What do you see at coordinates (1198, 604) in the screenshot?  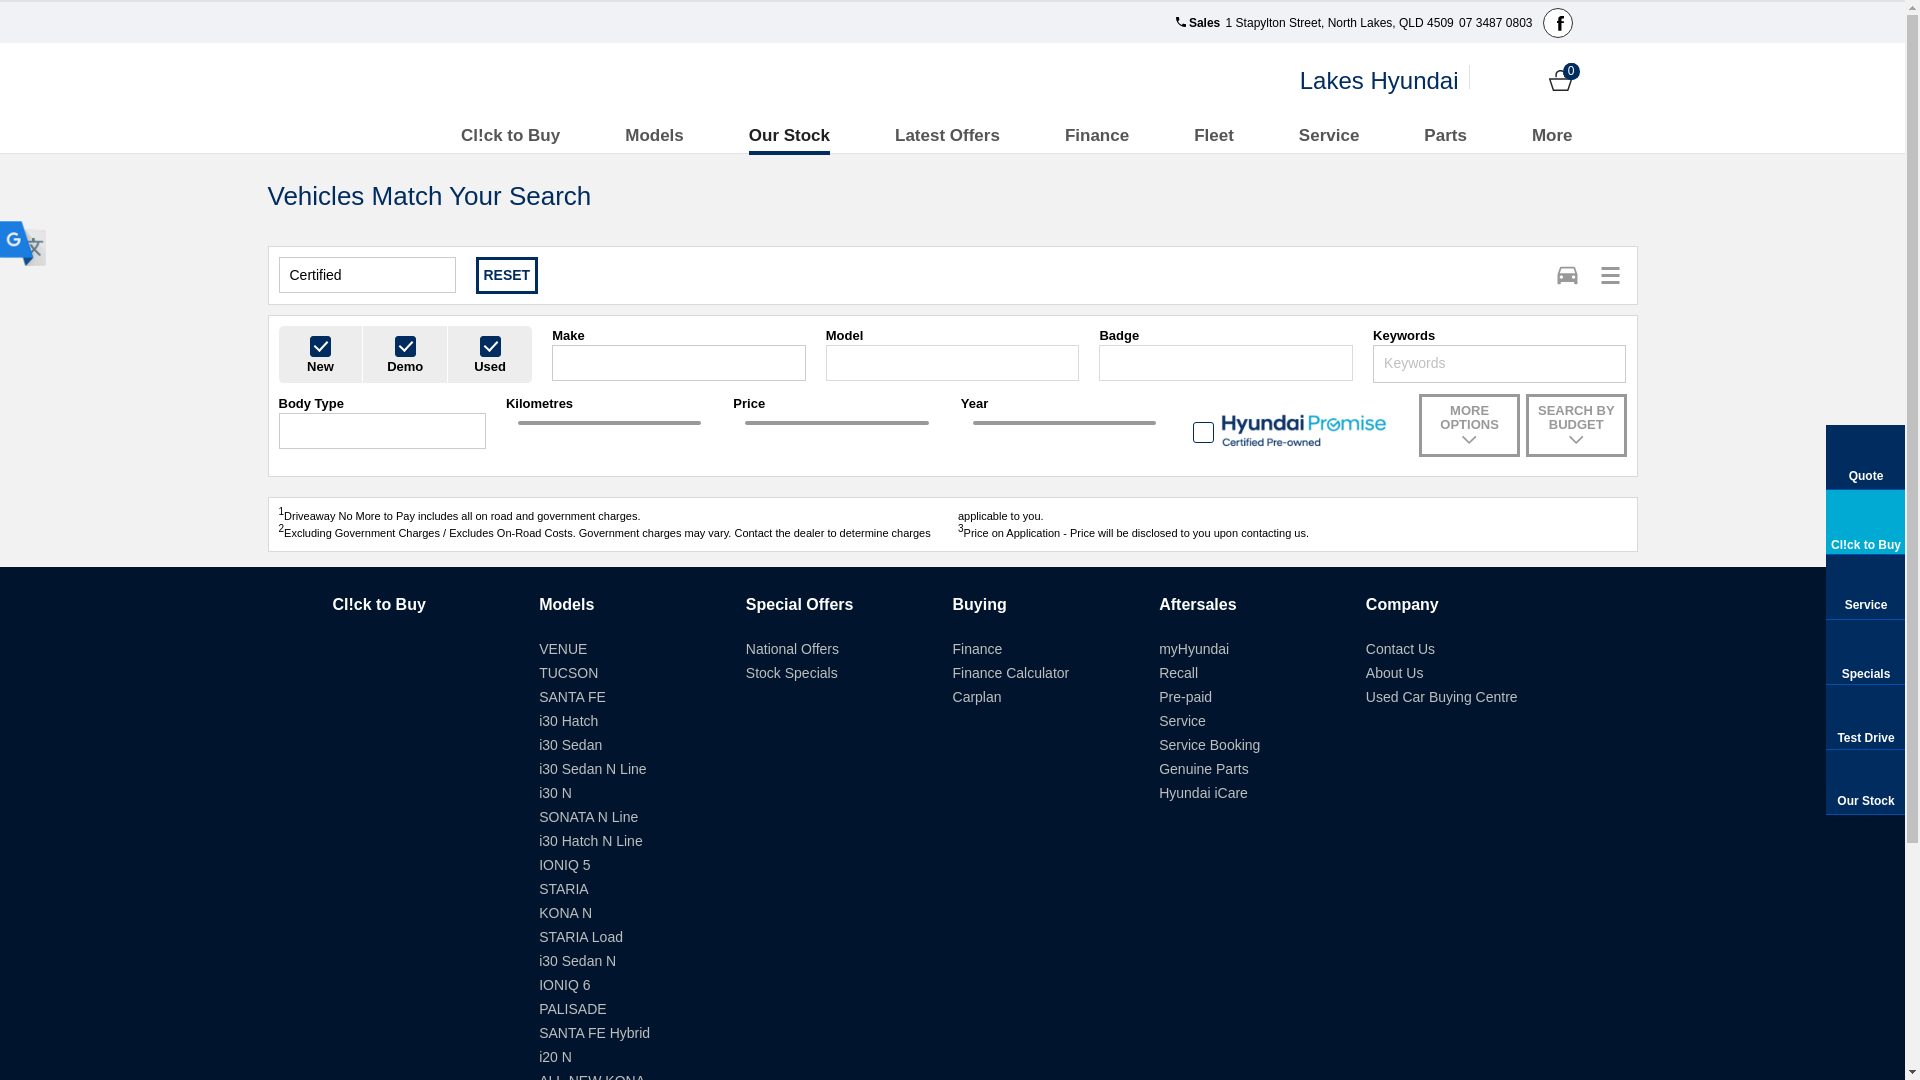 I see `Aftersales` at bounding box center [1198, 604].